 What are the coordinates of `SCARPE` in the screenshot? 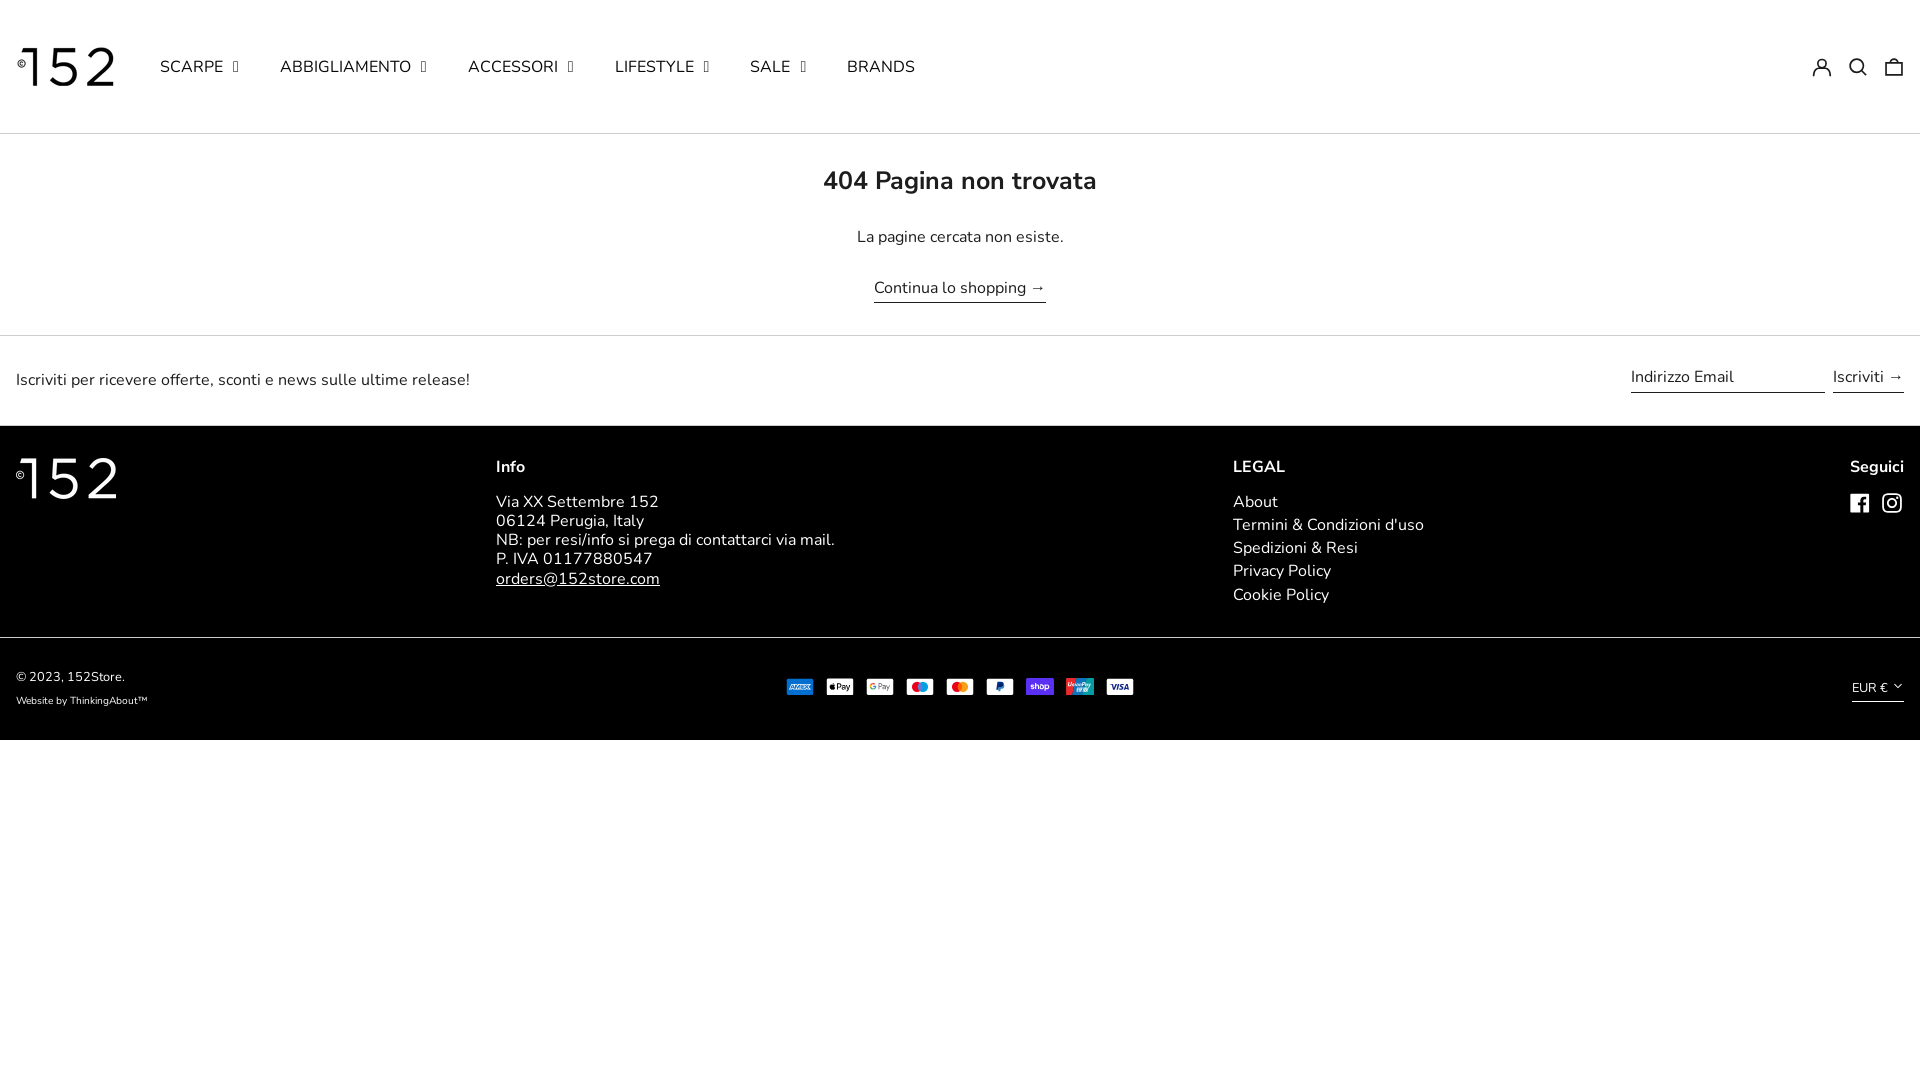 It's located at (200, 67).